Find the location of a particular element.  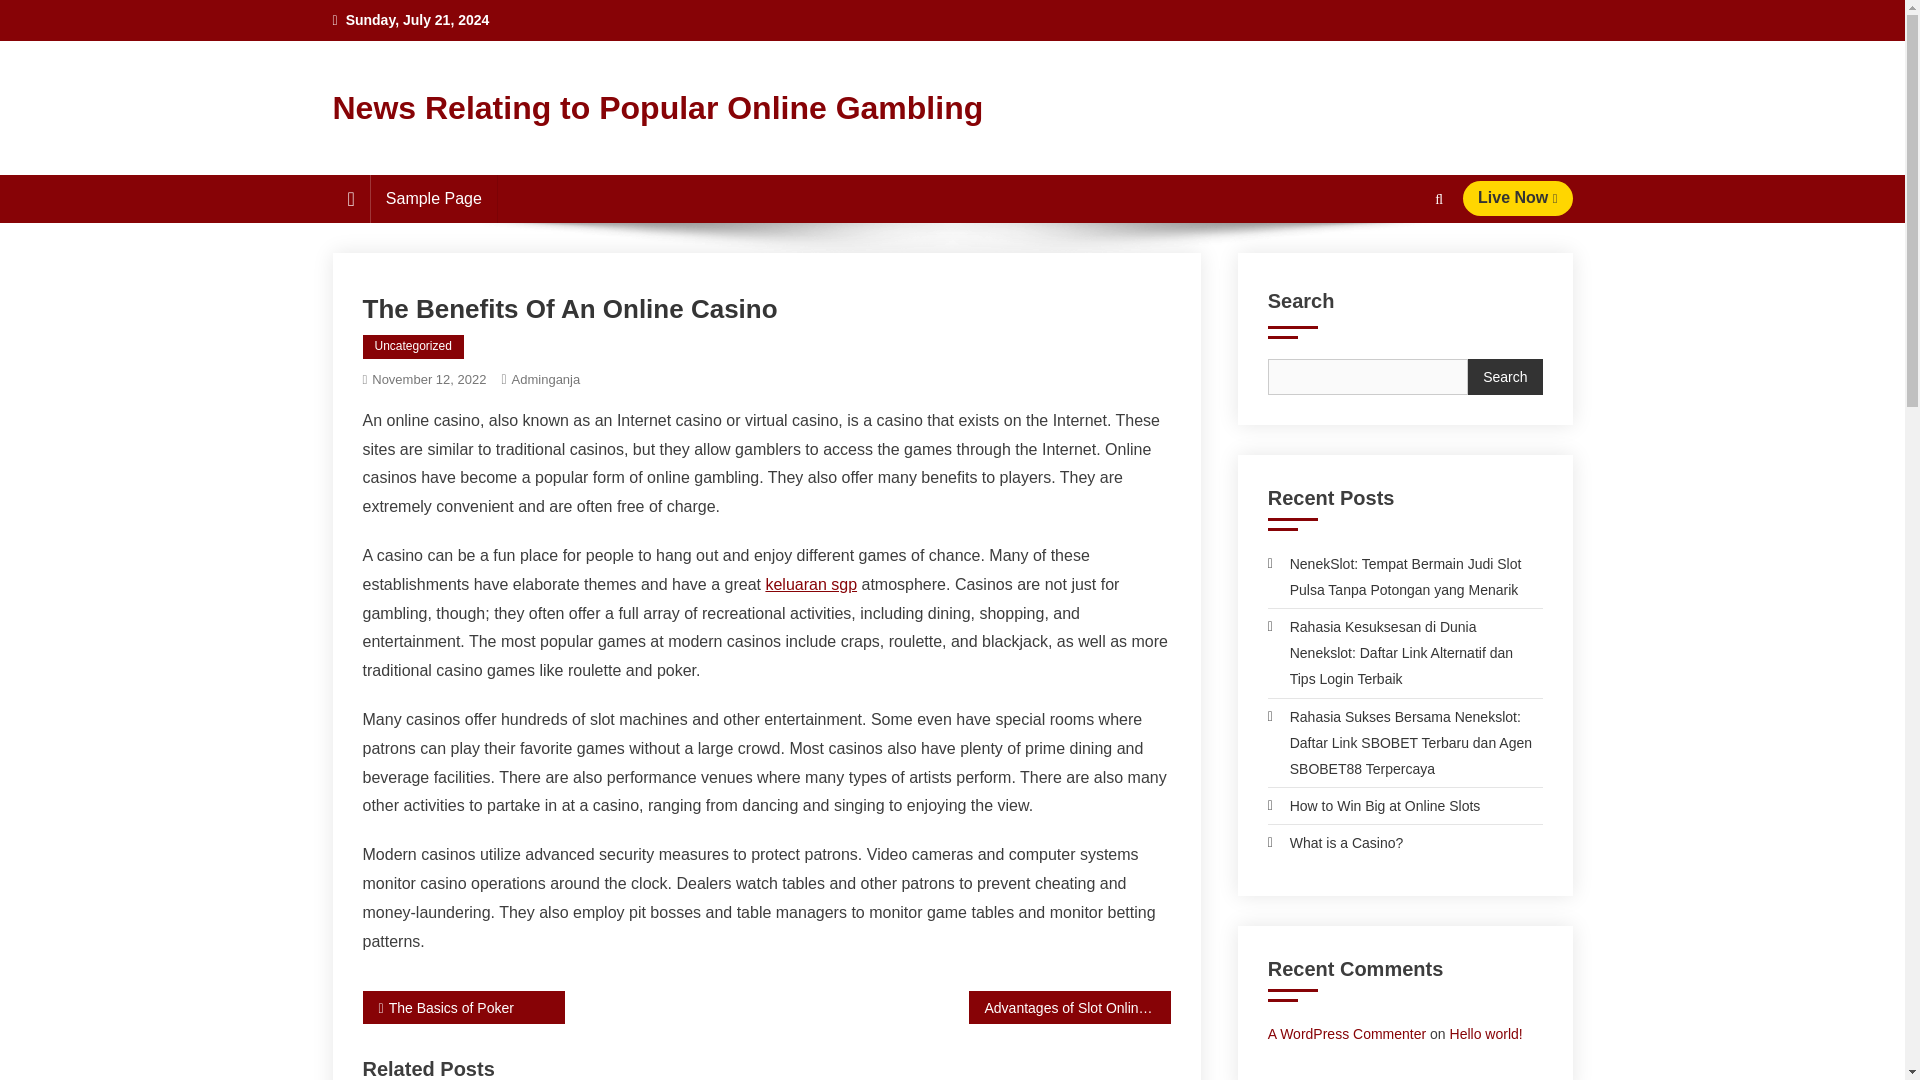

keluaran sgp is located at coordinates (810, 584).